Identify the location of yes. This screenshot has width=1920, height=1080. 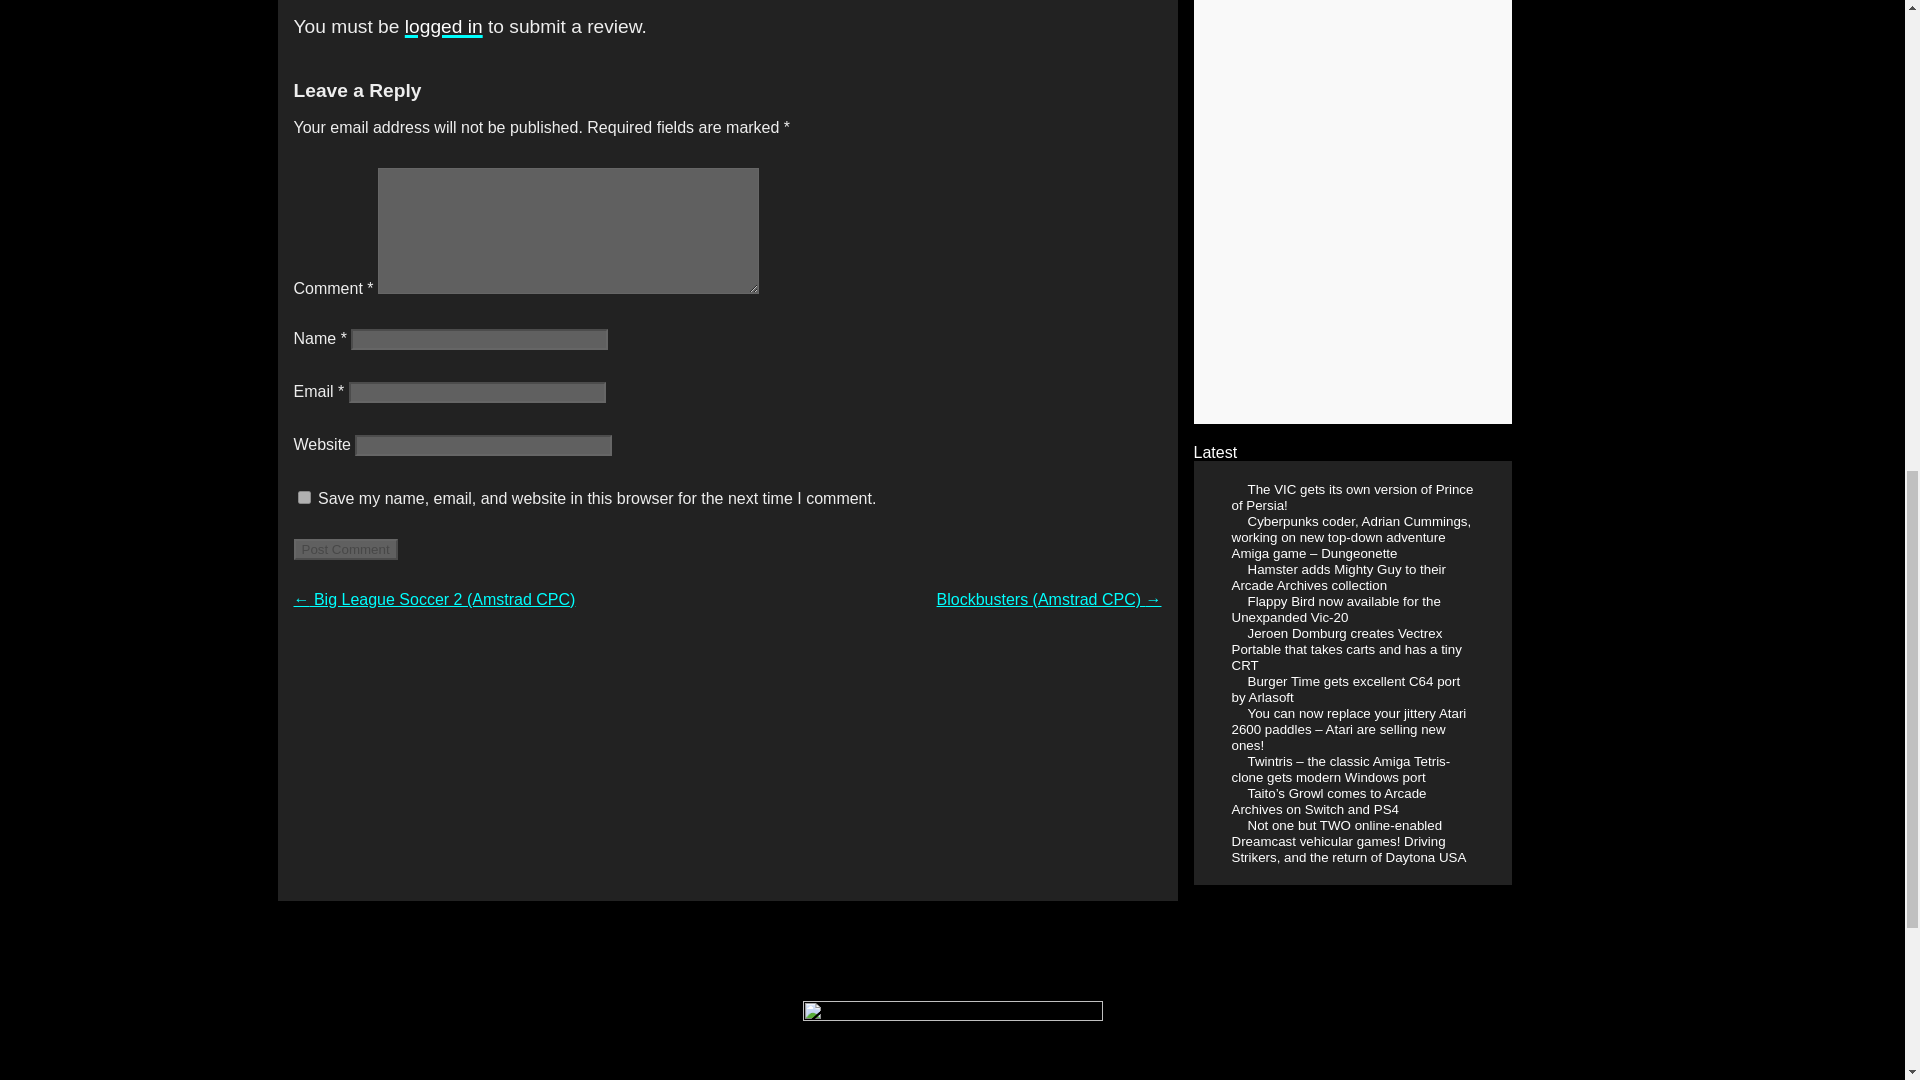
(304, 498).